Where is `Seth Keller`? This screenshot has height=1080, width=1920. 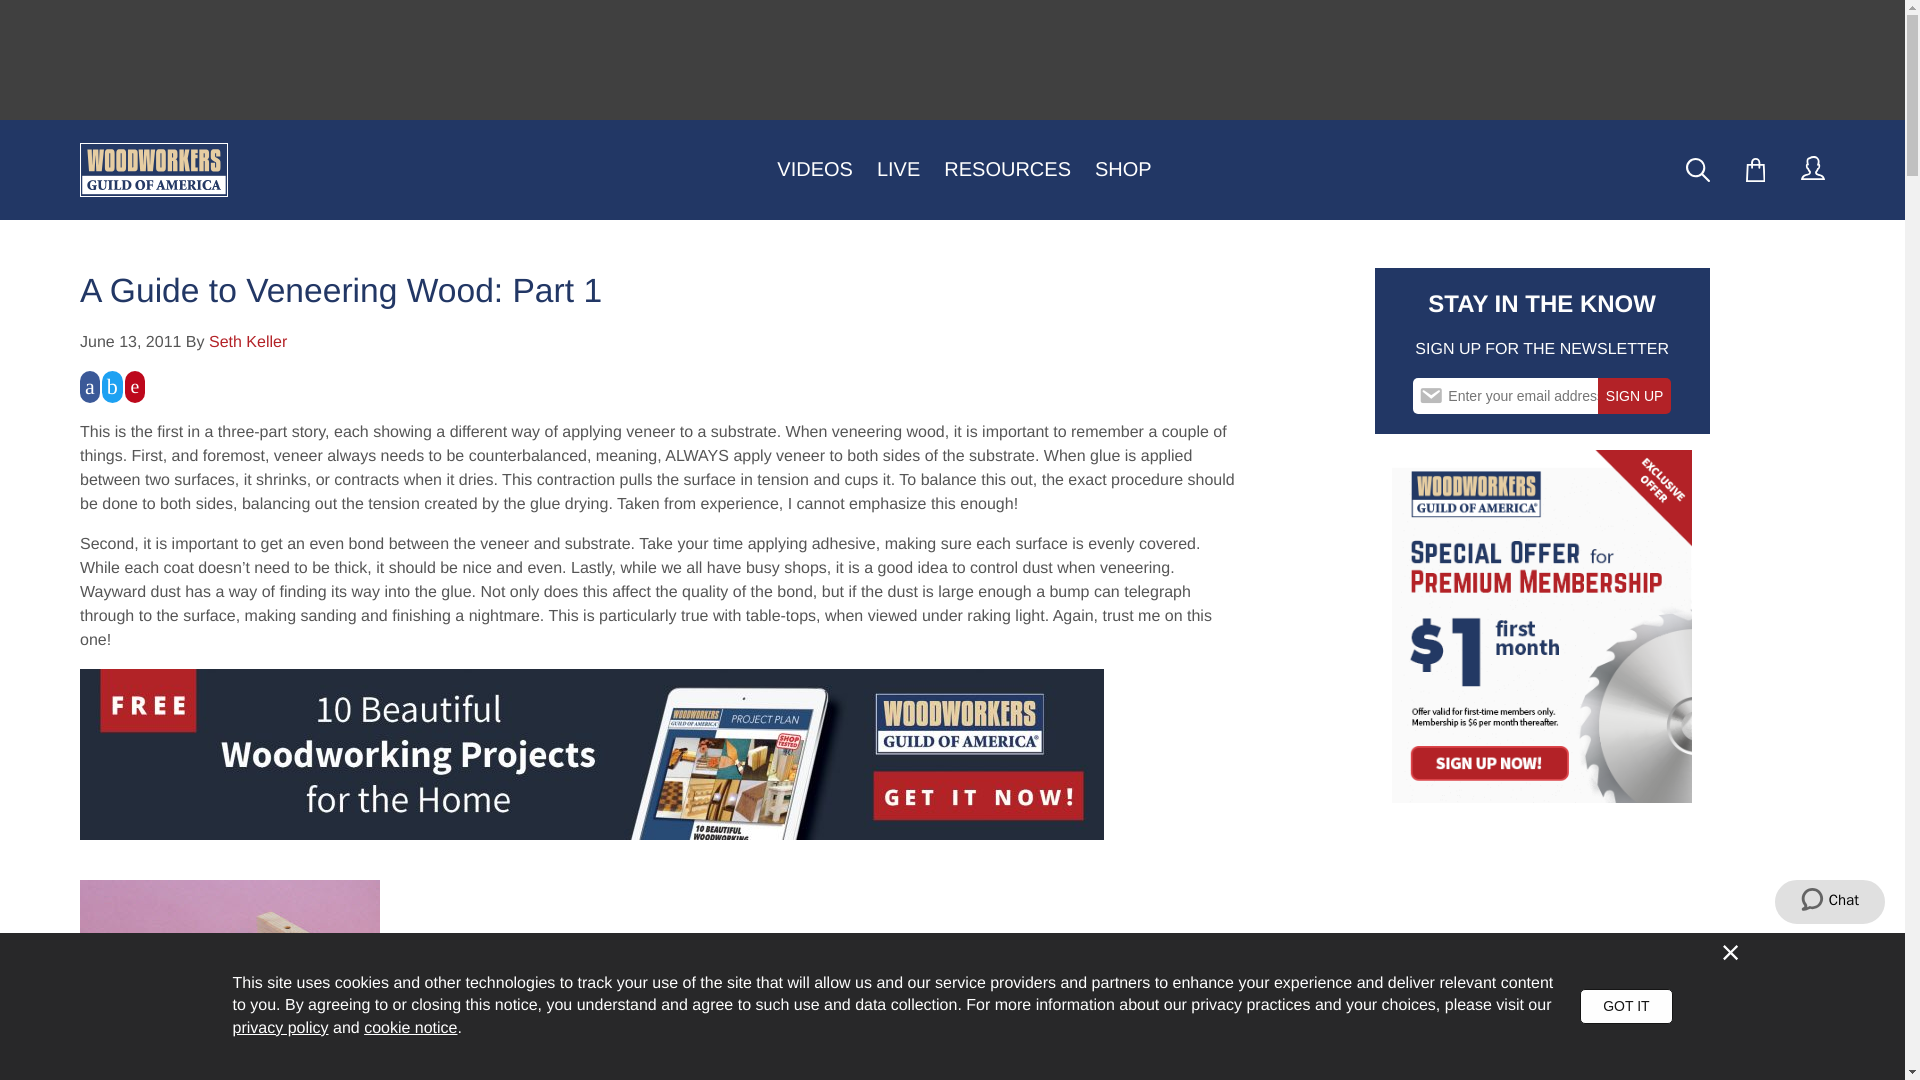
Seth Keller is located at coordinates (248, 342).